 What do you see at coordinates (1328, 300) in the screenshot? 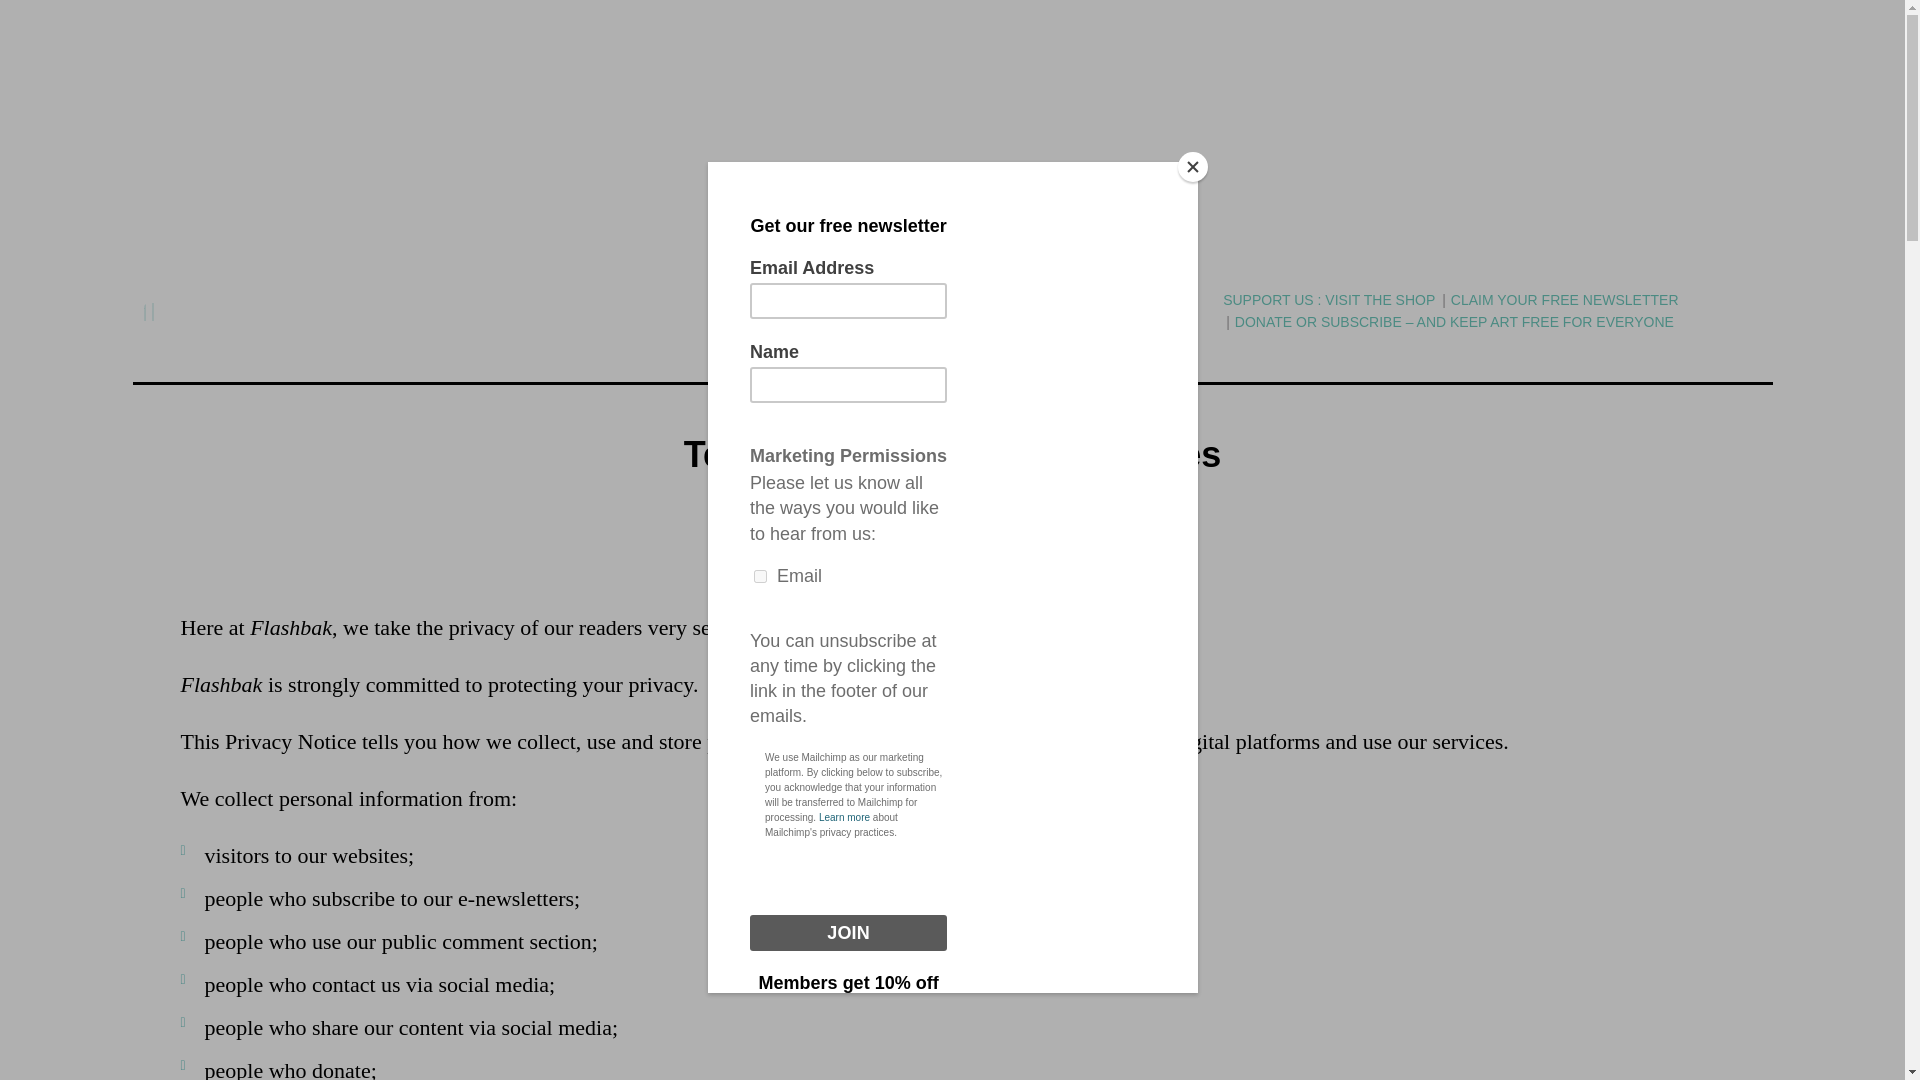
I see `SUPPORT US : VISIT THE SHOP` at bounding box center [1328, 300].